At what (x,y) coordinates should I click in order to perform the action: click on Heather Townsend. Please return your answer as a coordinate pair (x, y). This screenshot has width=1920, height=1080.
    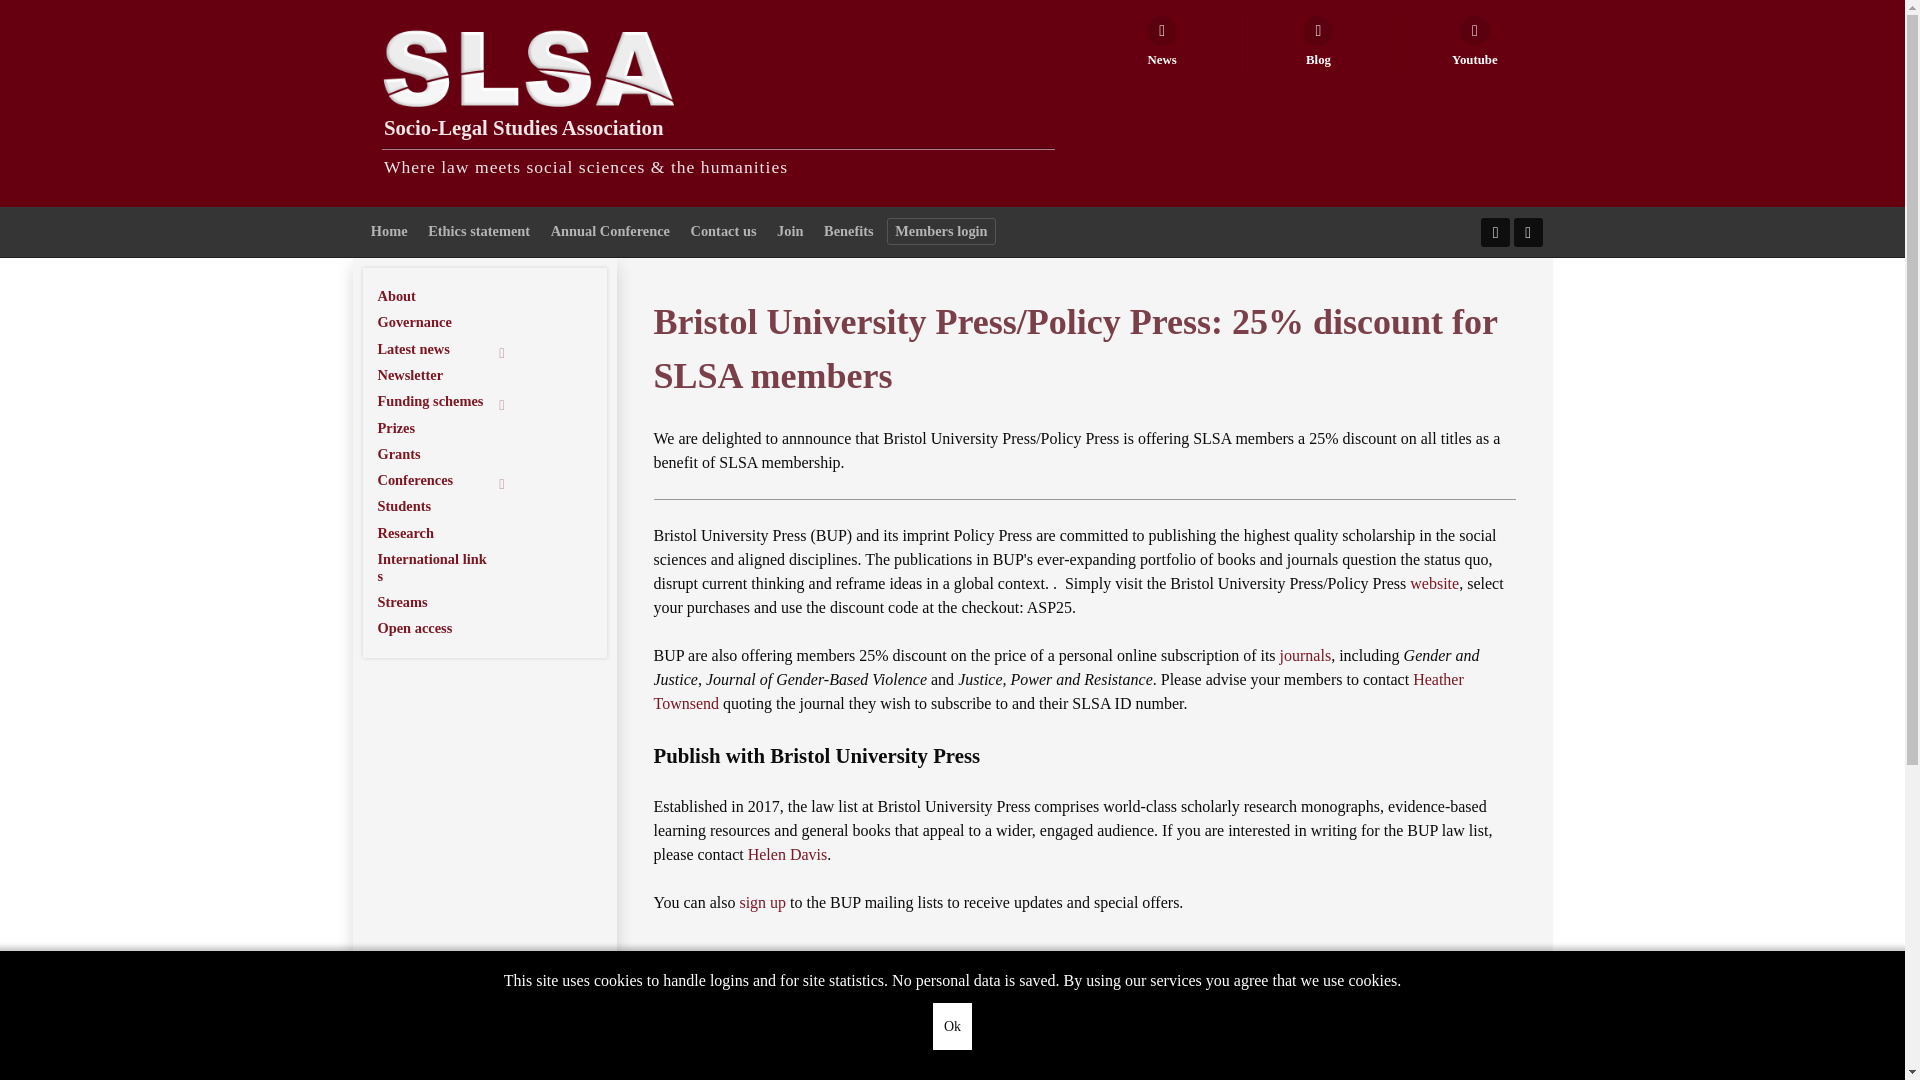
    Looking at the image, I should click on (1058, 690).